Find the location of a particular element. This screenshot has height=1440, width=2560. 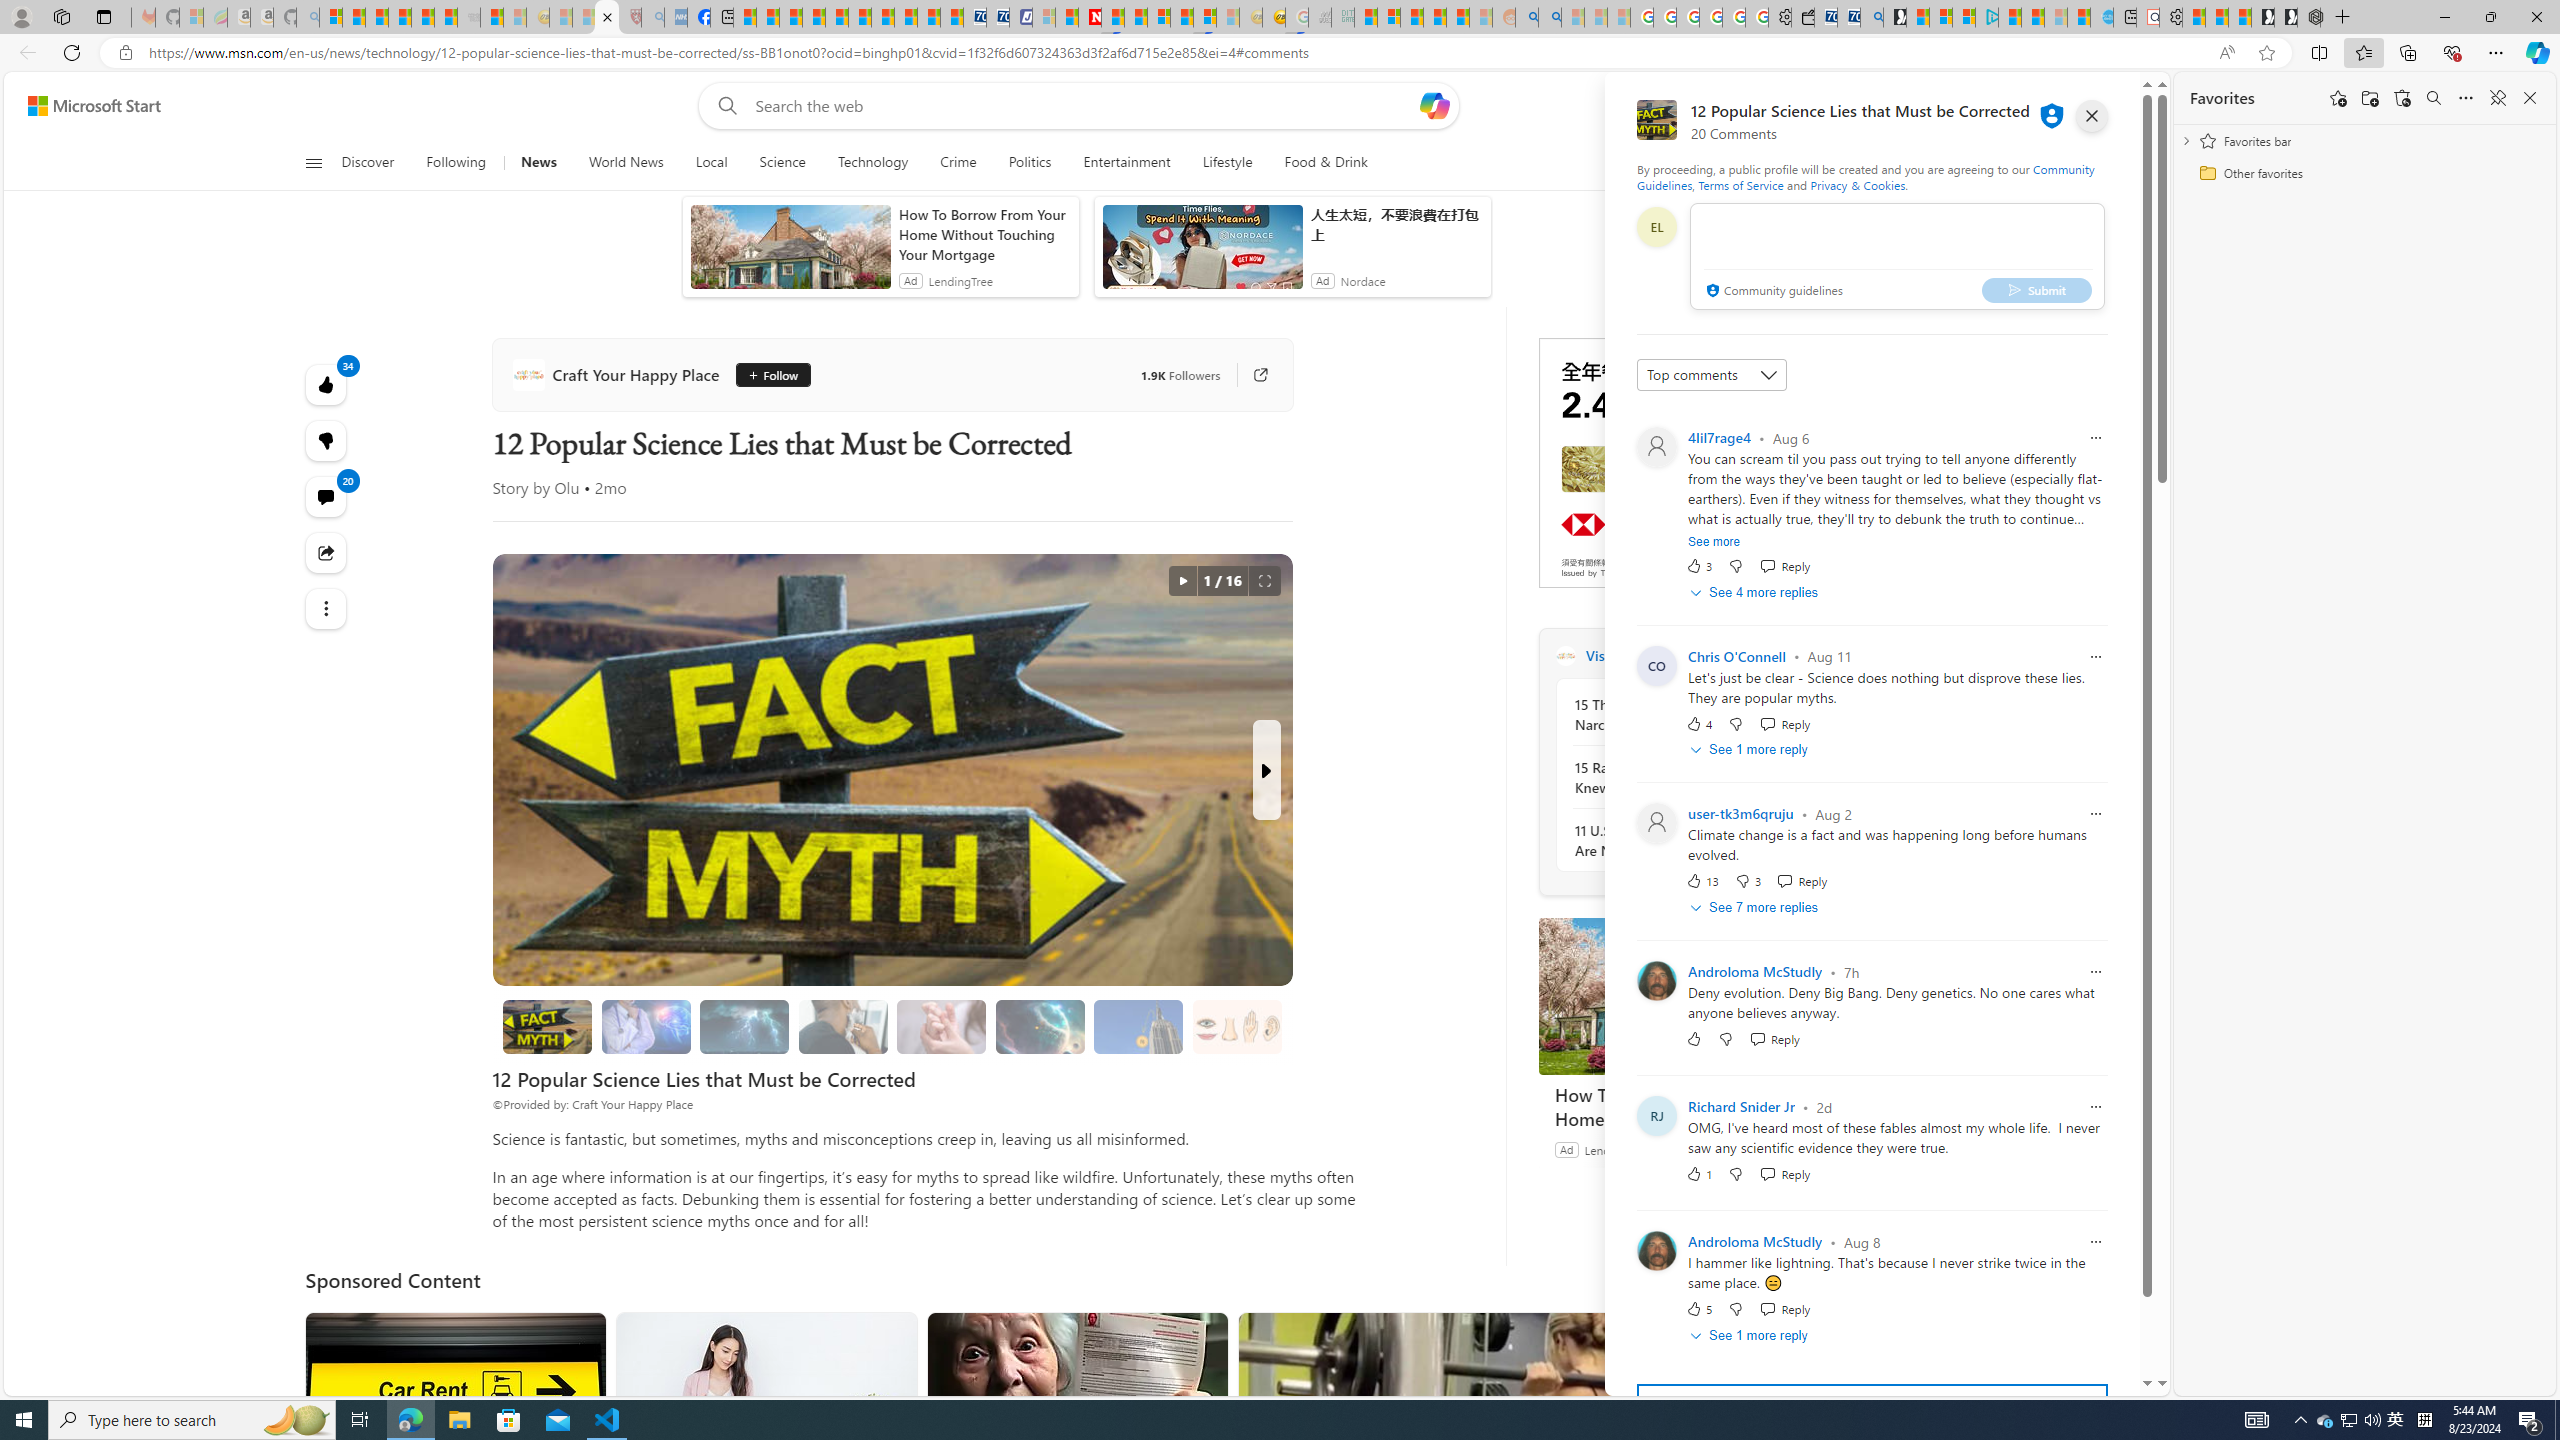

15 Rare Dog Breeds You Never Knew Existed is located at coordinates (1683, 777).